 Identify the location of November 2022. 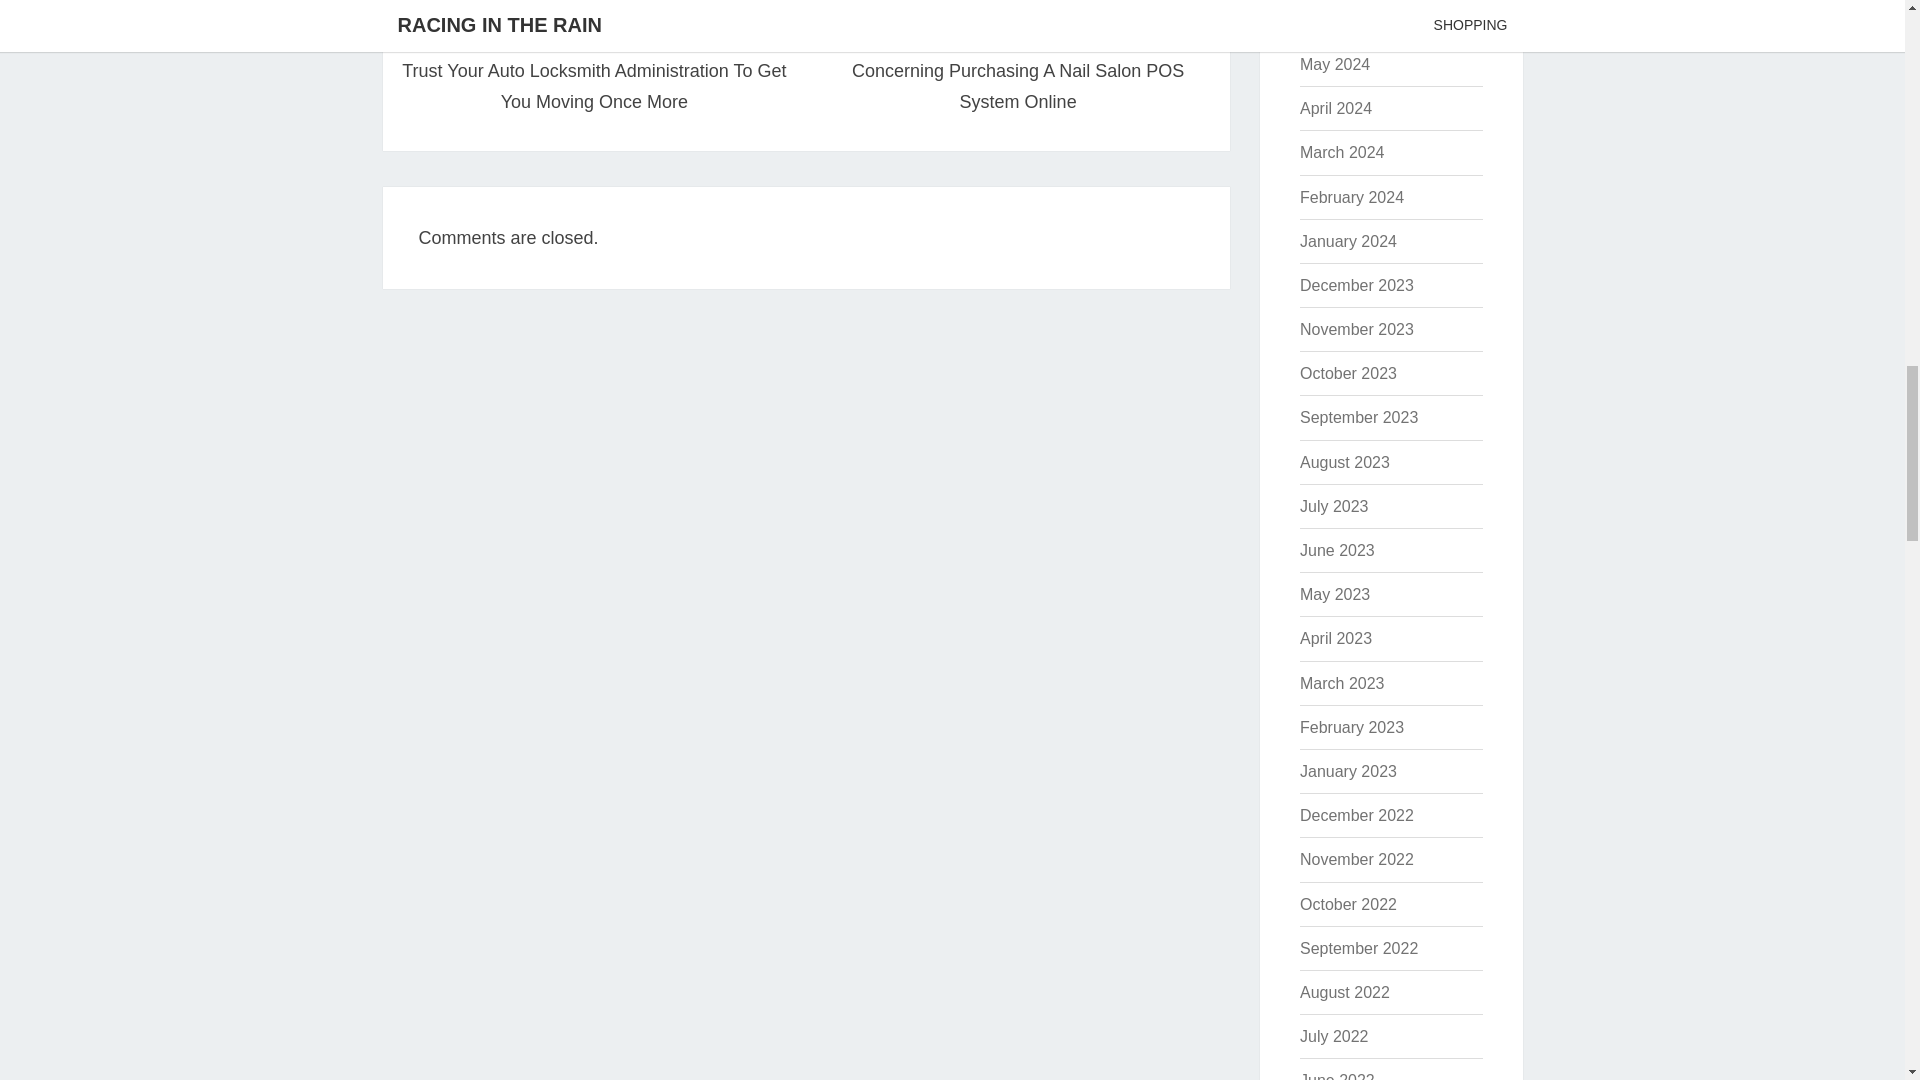
(1356, 860).